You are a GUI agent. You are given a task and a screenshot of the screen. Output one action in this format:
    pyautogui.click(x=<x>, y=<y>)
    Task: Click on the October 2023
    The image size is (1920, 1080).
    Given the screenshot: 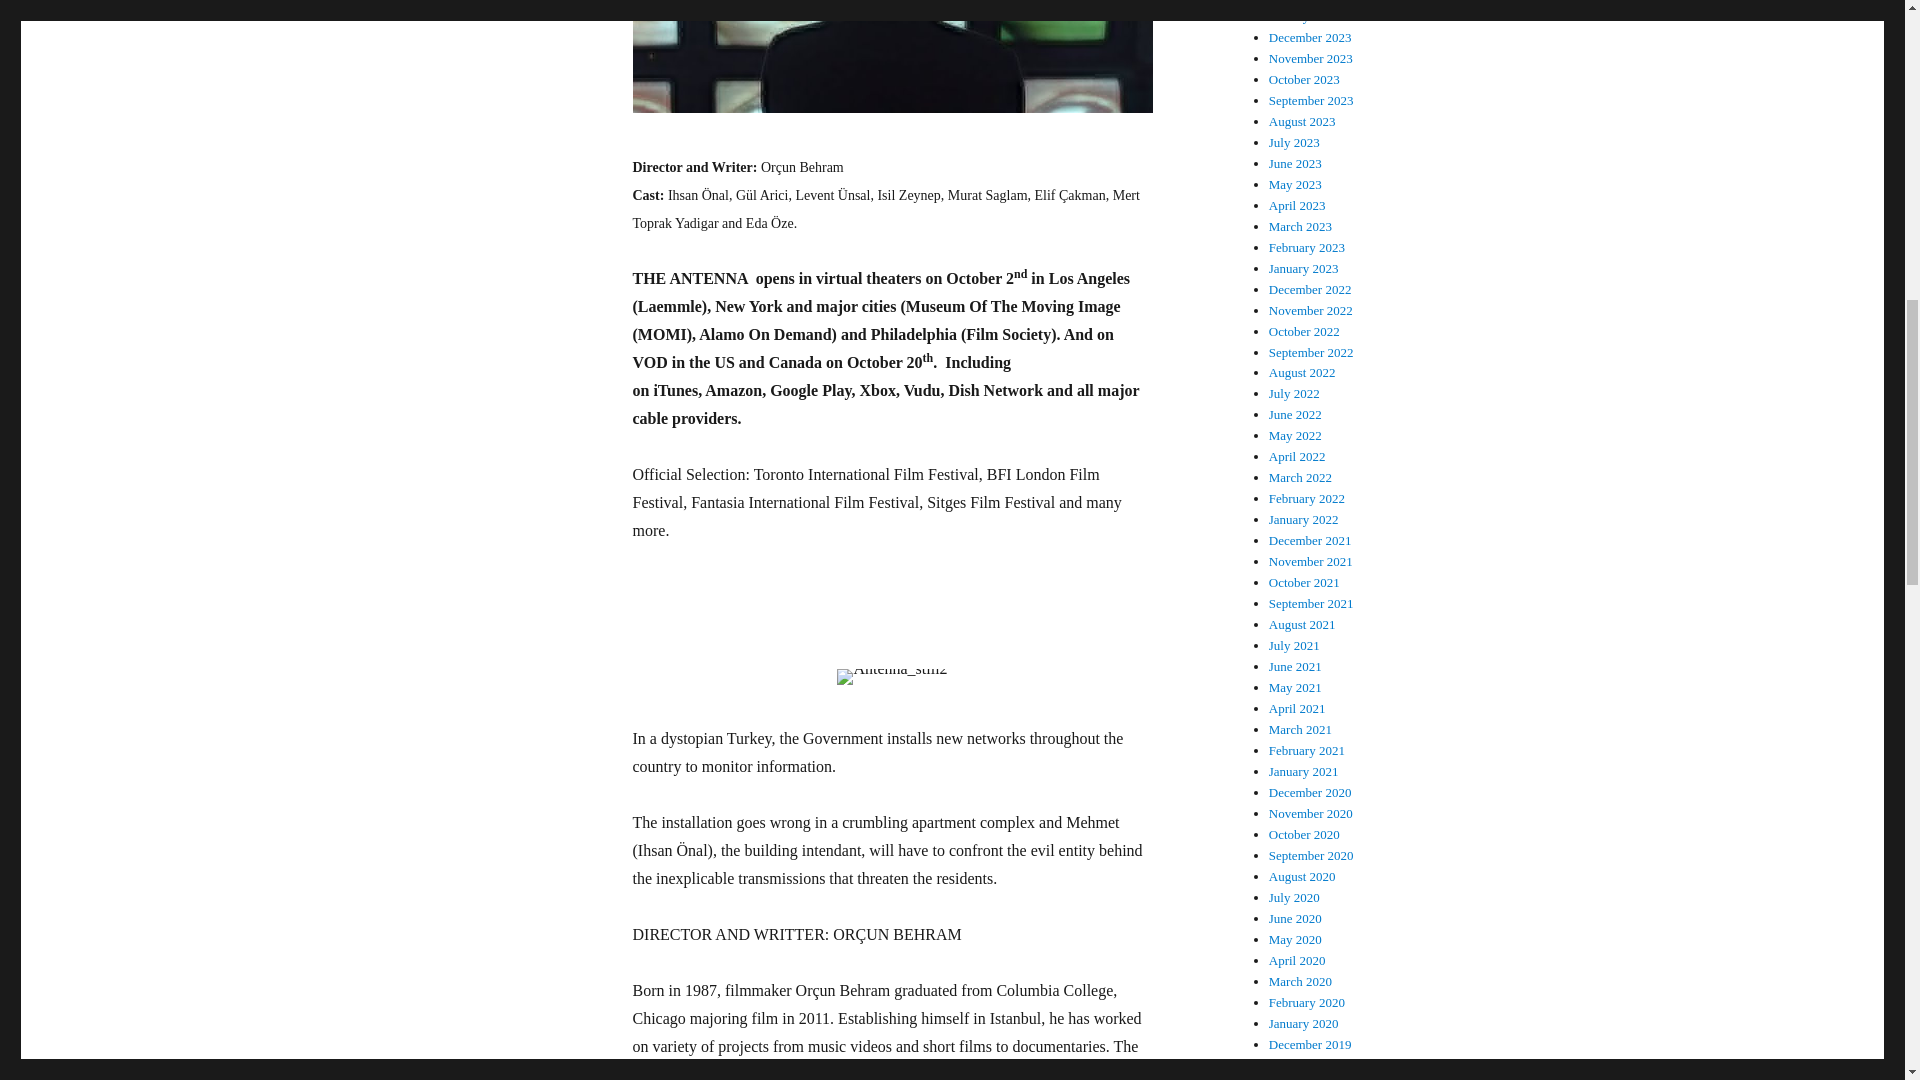 What is the action you would take?
    pyautogui.click(x=1304, y=80)
    